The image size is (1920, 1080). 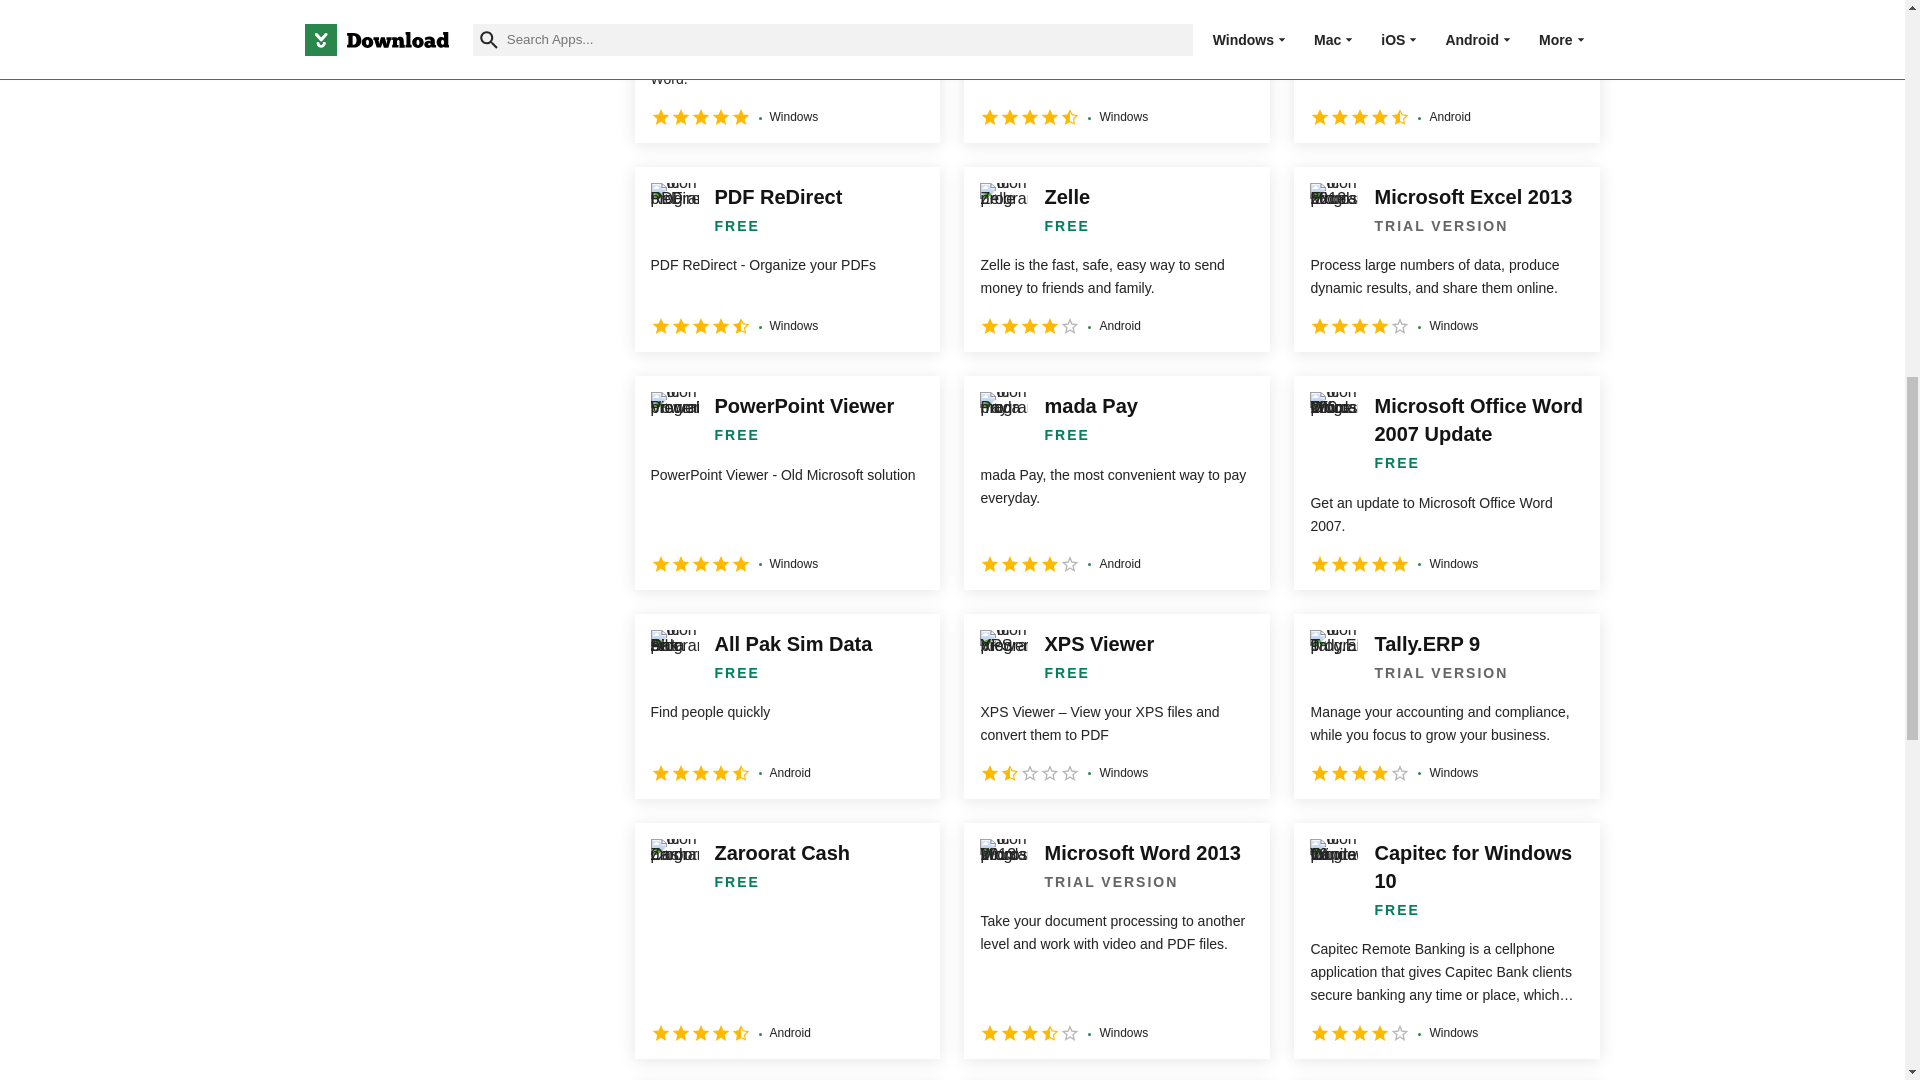 What do you see at coordinates (1446, 260) in the screenshot?
I see `Microsoft Excel 2013` at bounding box center [1446, 260].